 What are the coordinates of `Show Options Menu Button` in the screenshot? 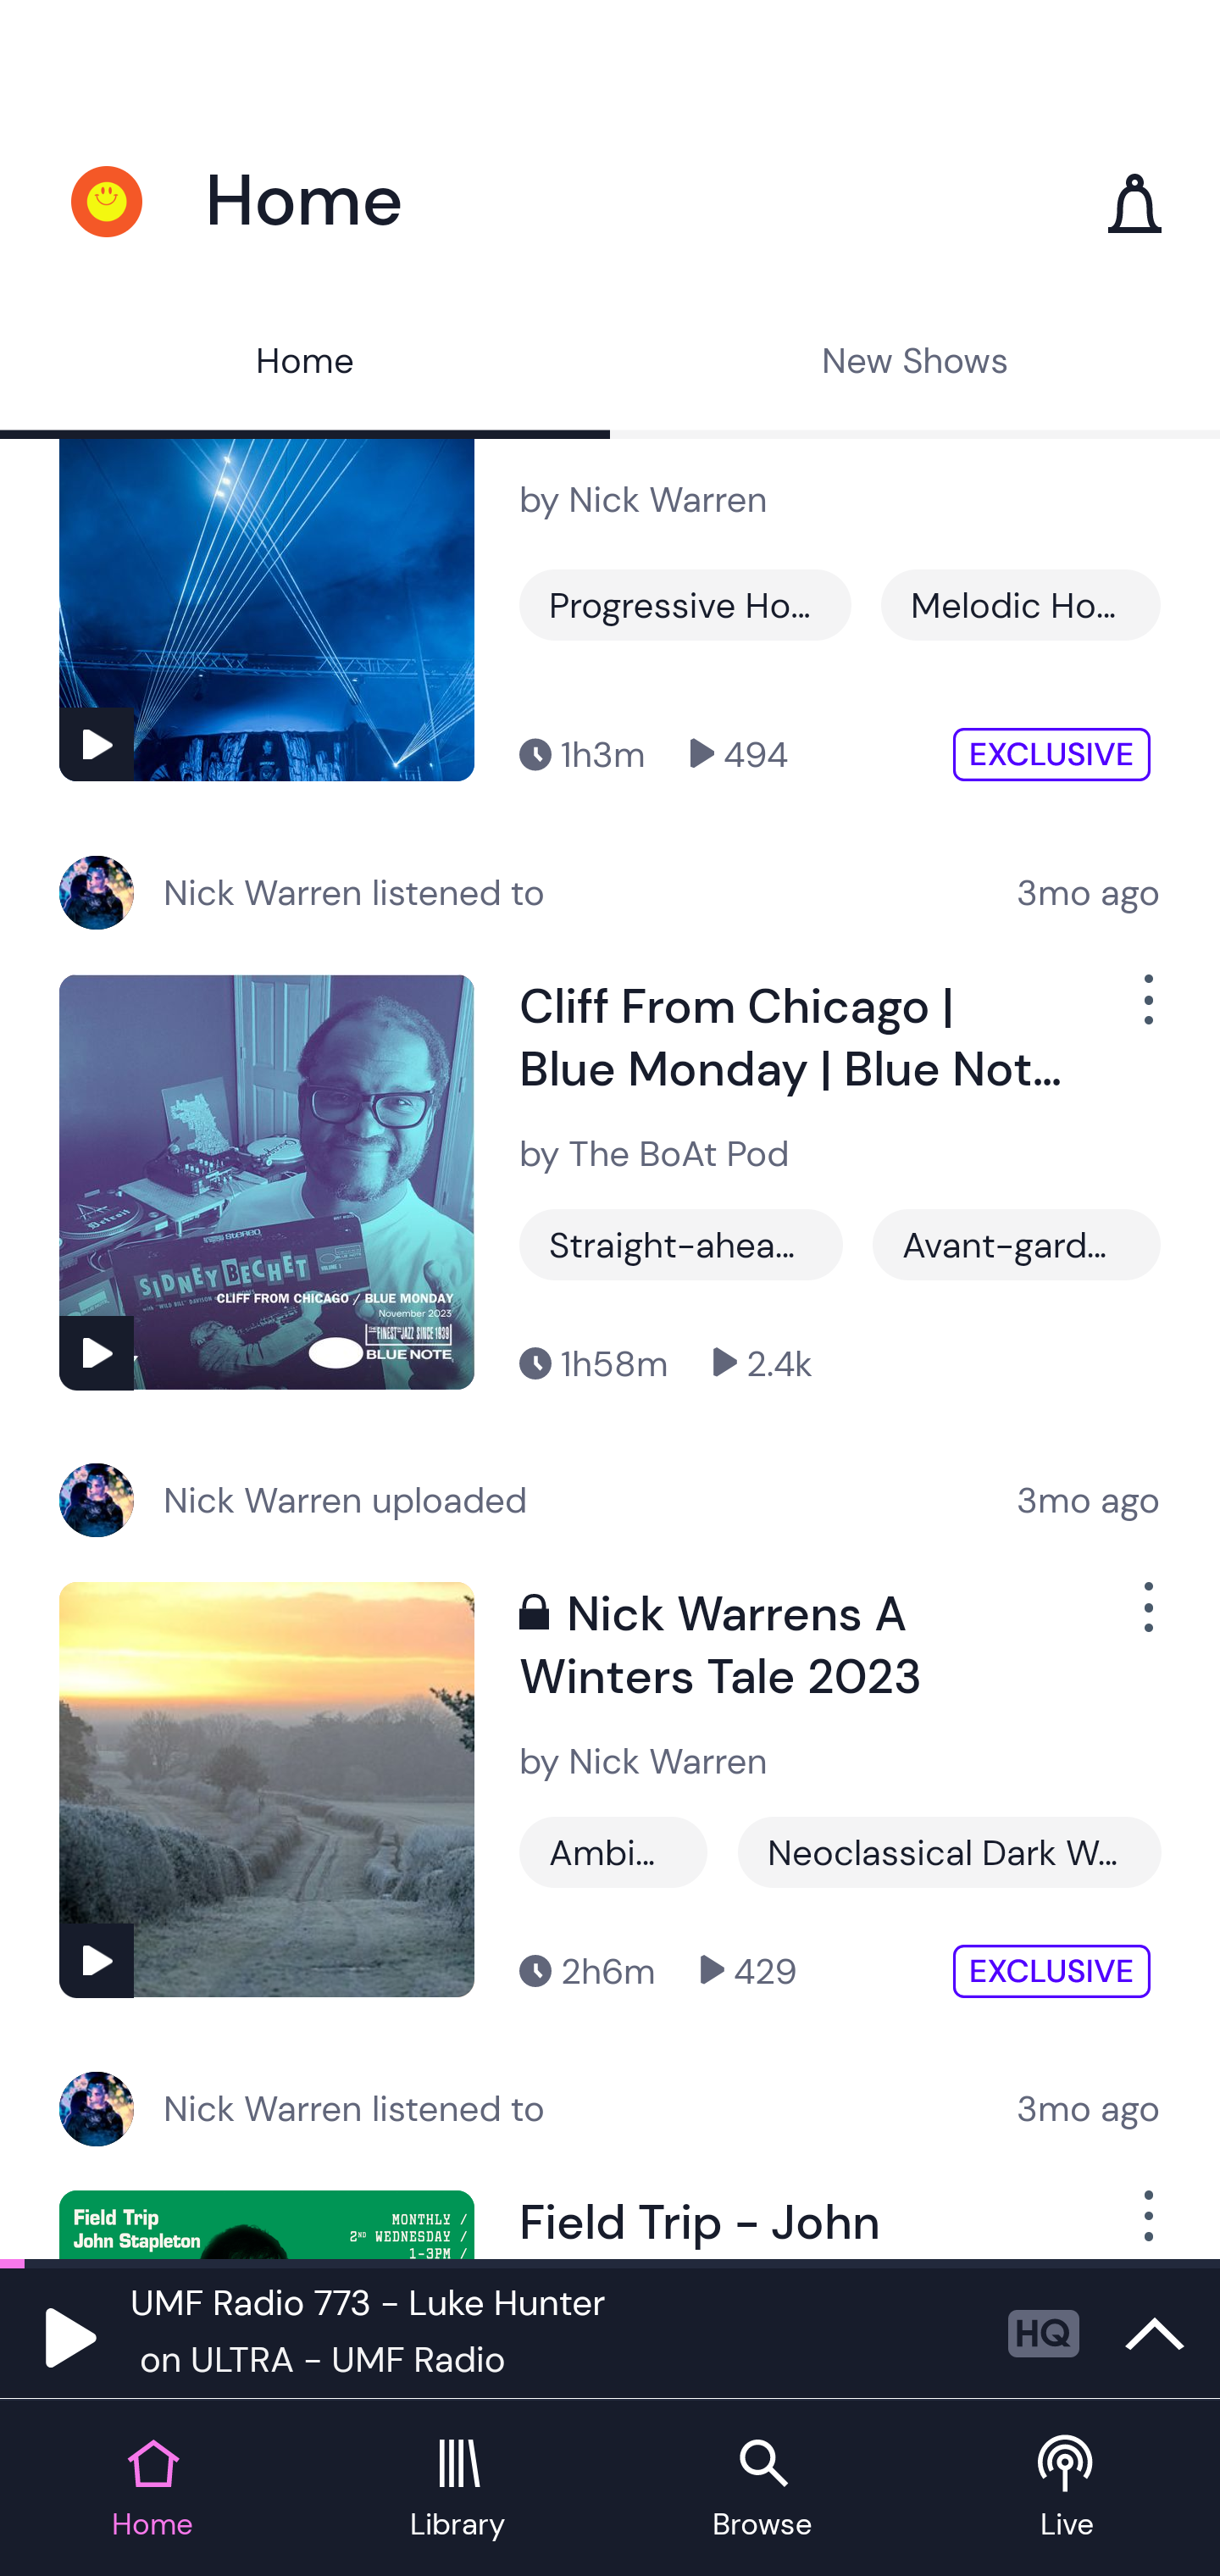 It's located at (1145, 2224).